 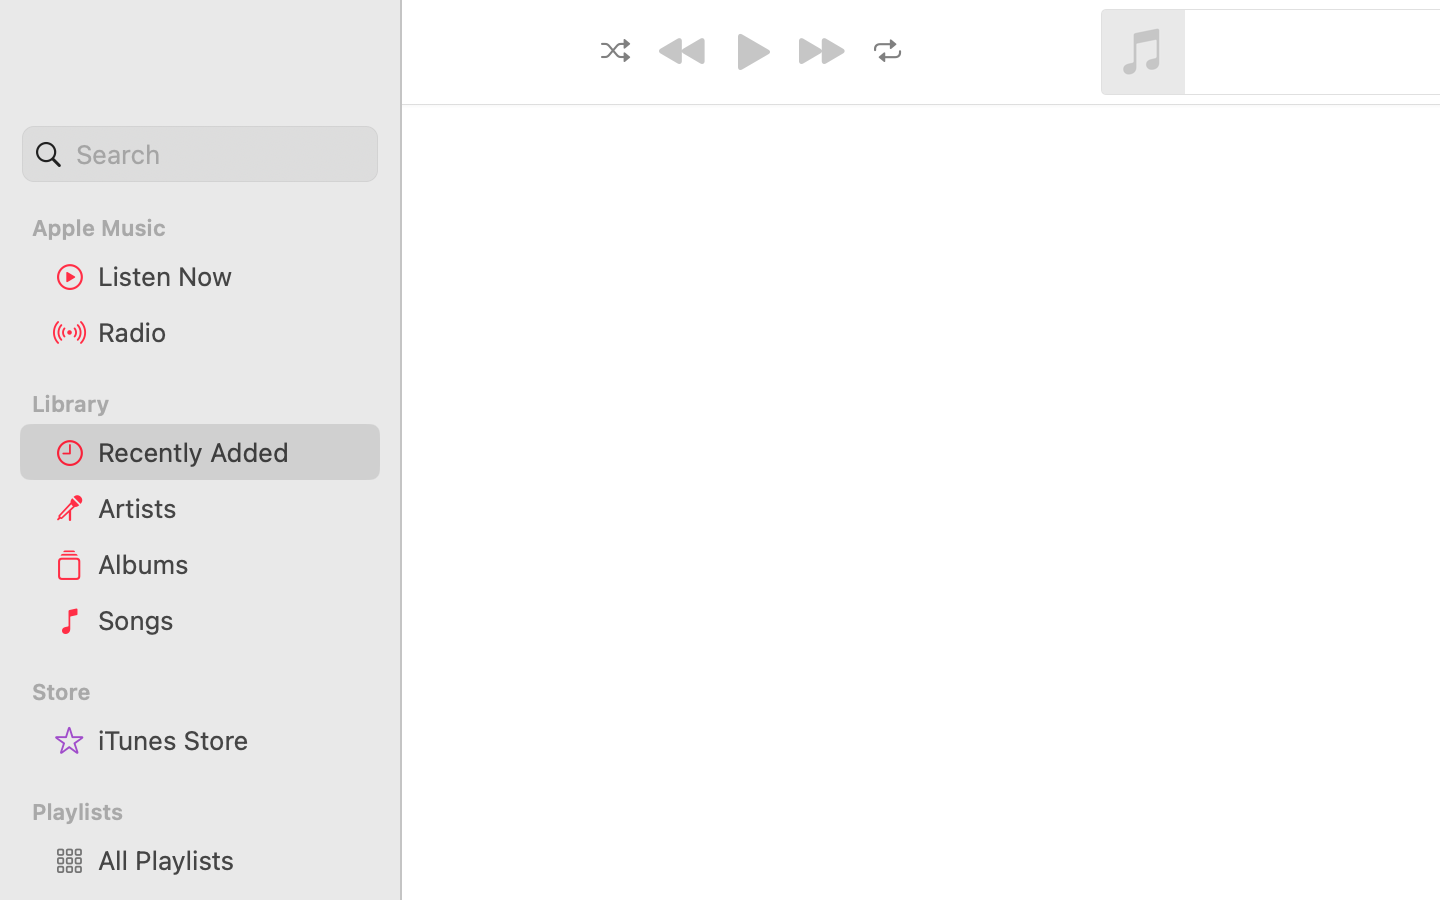 I want to click on Songs, so click(x=231, y=620).